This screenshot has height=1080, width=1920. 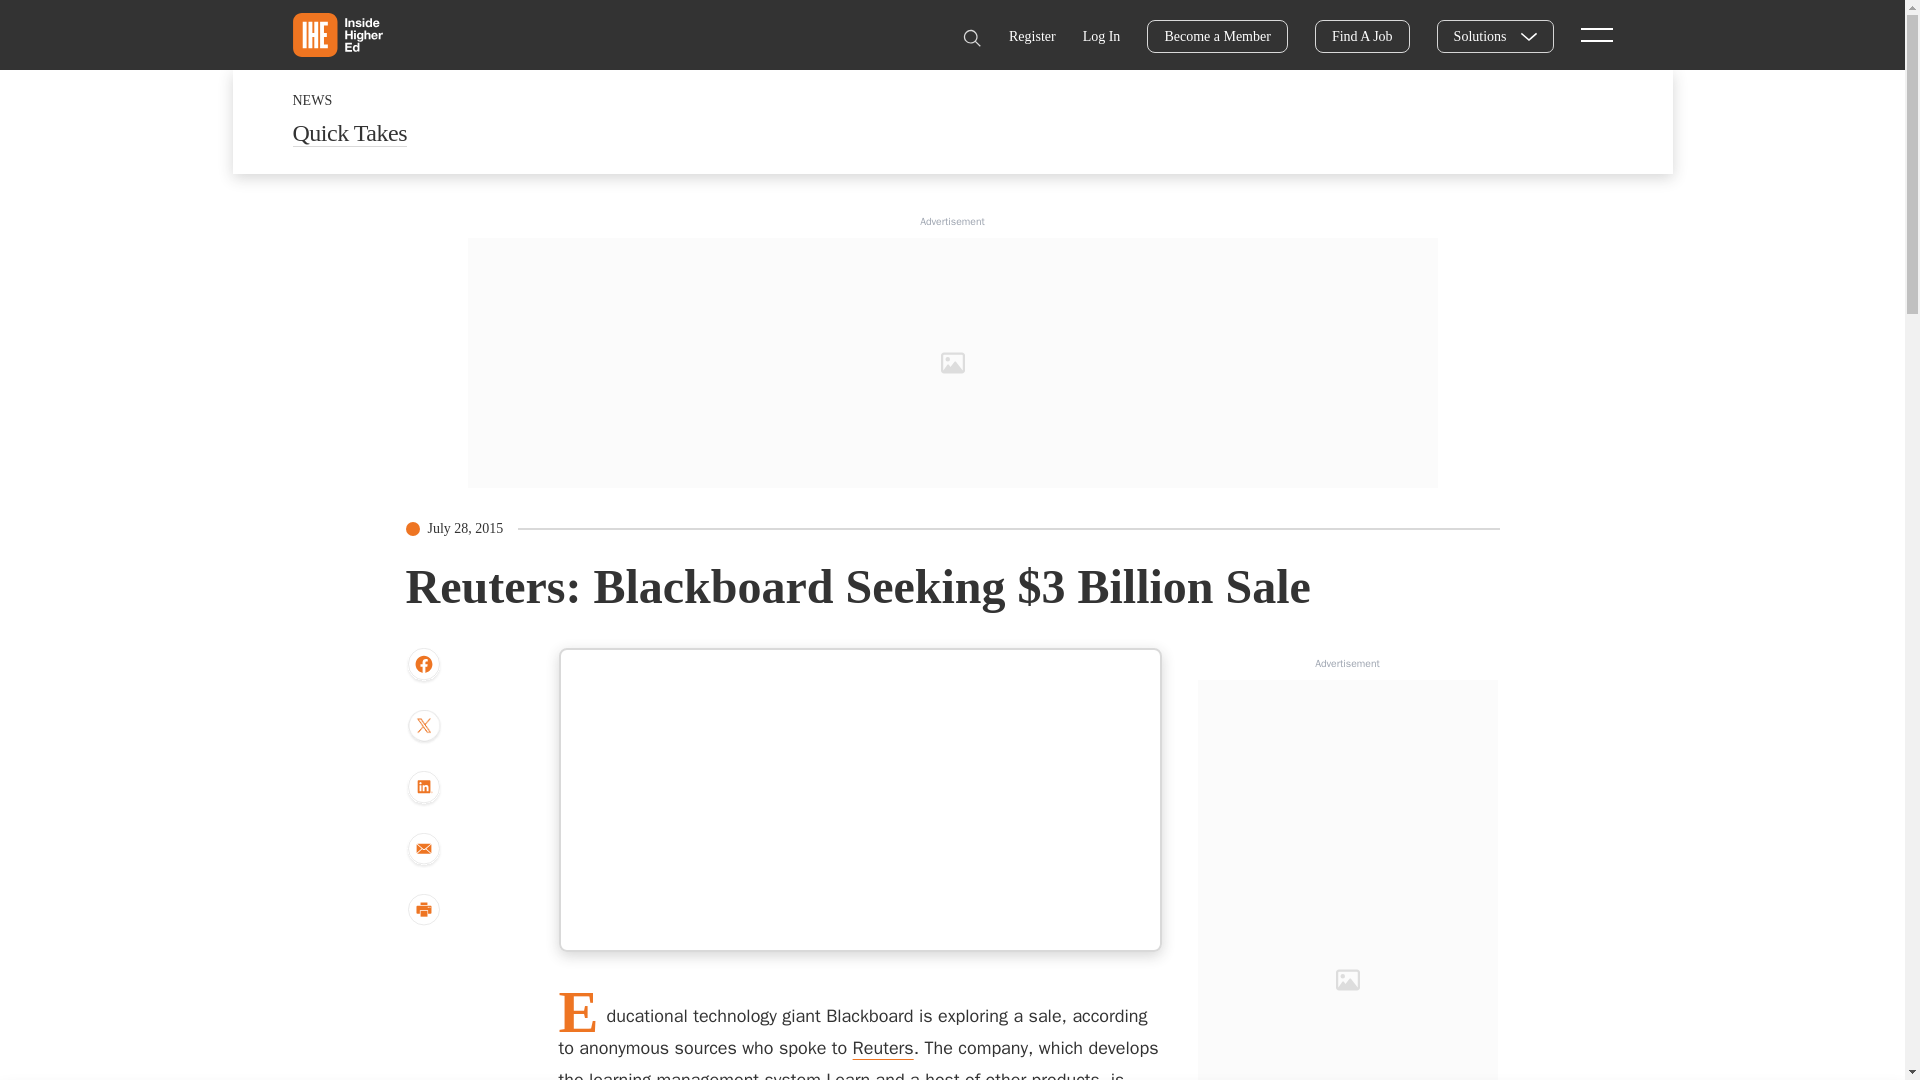 What do you see at coordinates (1217, 36) in the screenshot?
I see `Become a Member` at bounding box center [1217, 36].